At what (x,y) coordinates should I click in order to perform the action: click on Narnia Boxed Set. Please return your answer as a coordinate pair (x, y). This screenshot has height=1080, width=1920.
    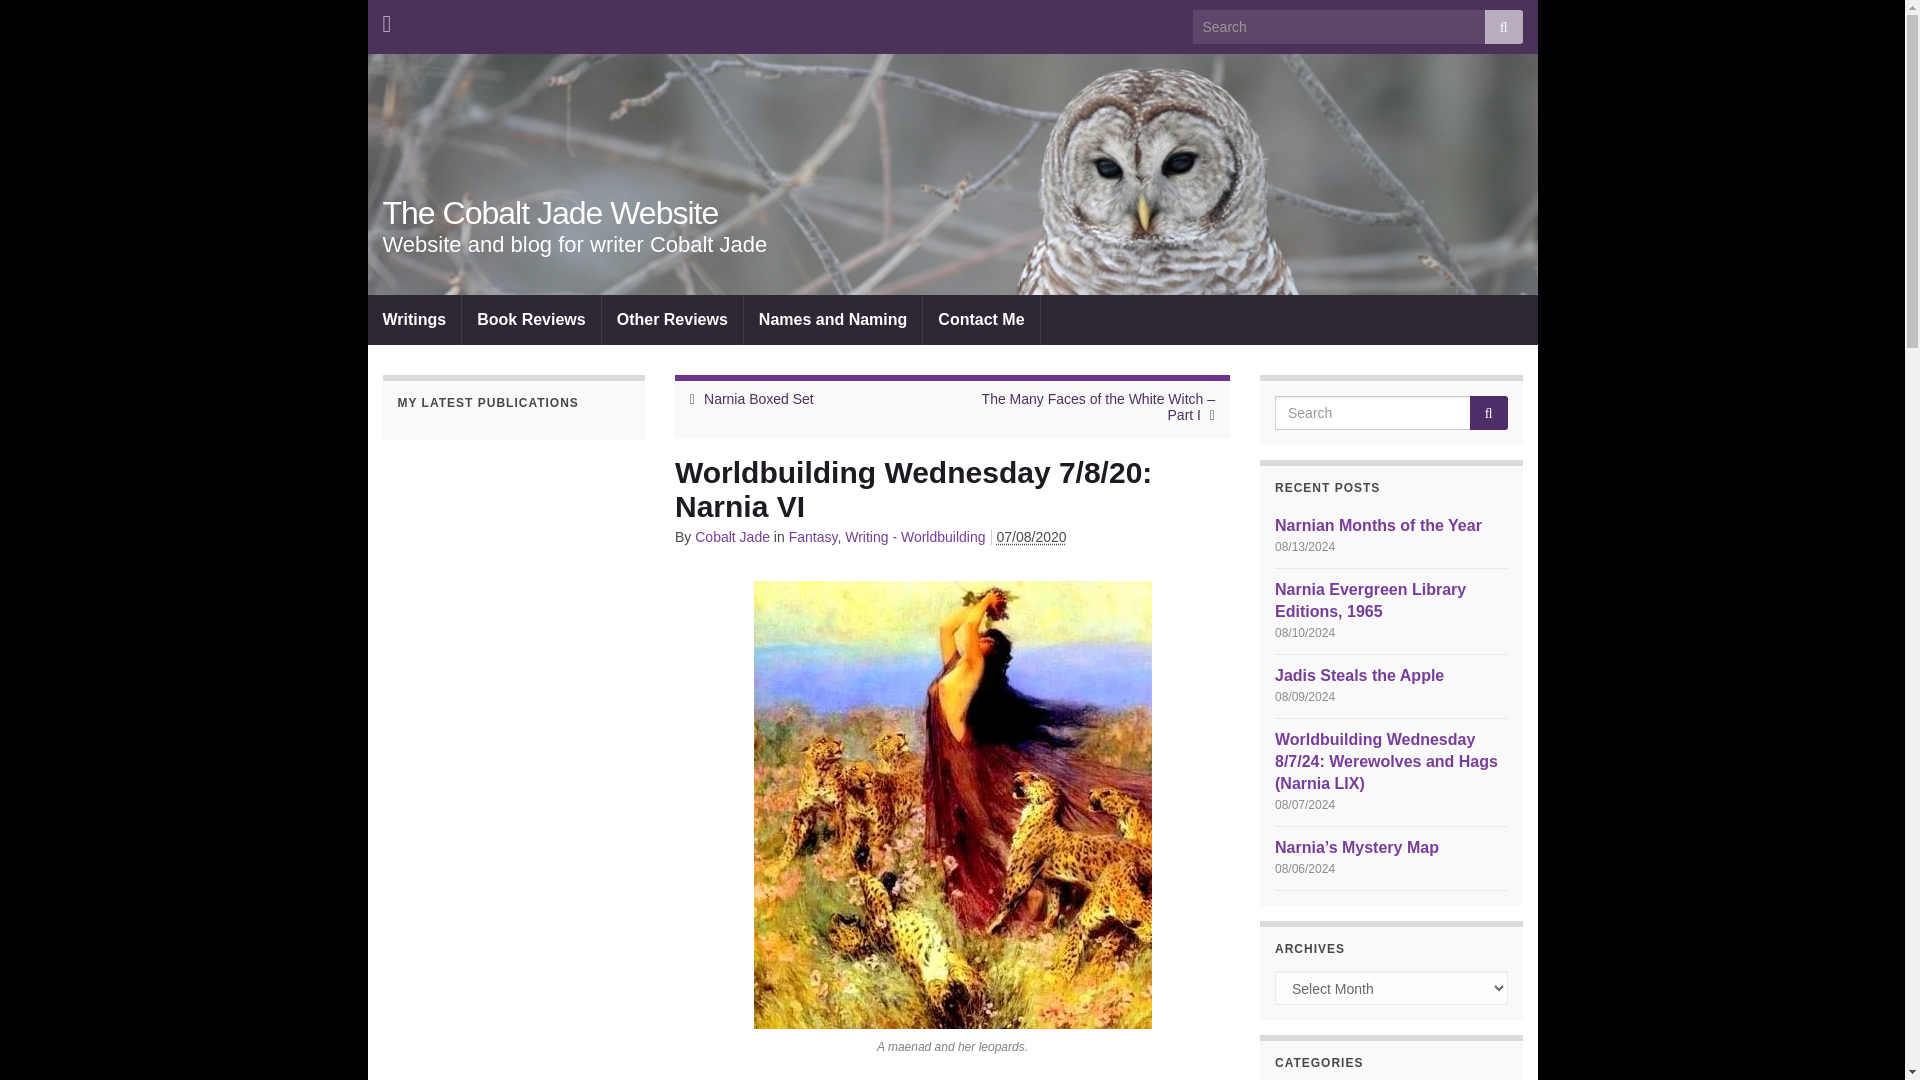
    Looking at the image, I should click on (759, 398).